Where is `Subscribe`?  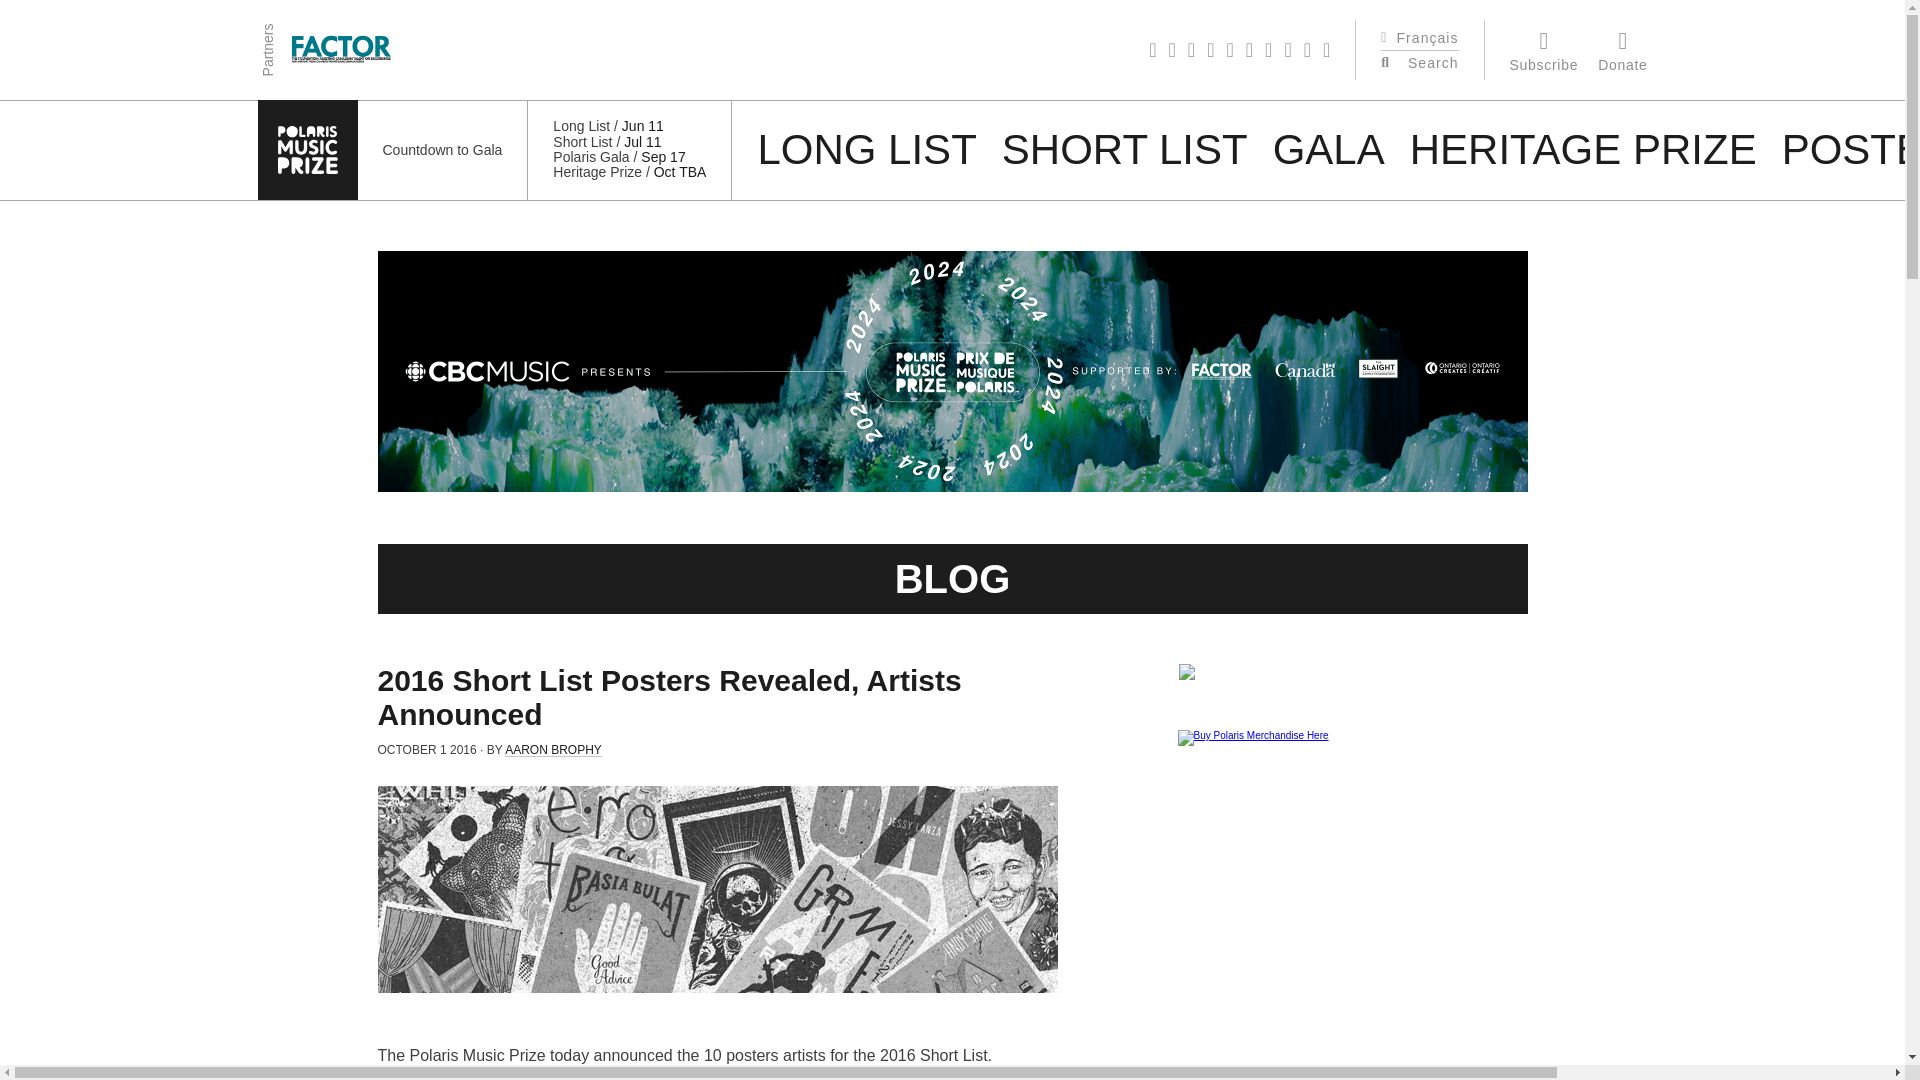 Subscribe is located at coordinates (1544, 50).